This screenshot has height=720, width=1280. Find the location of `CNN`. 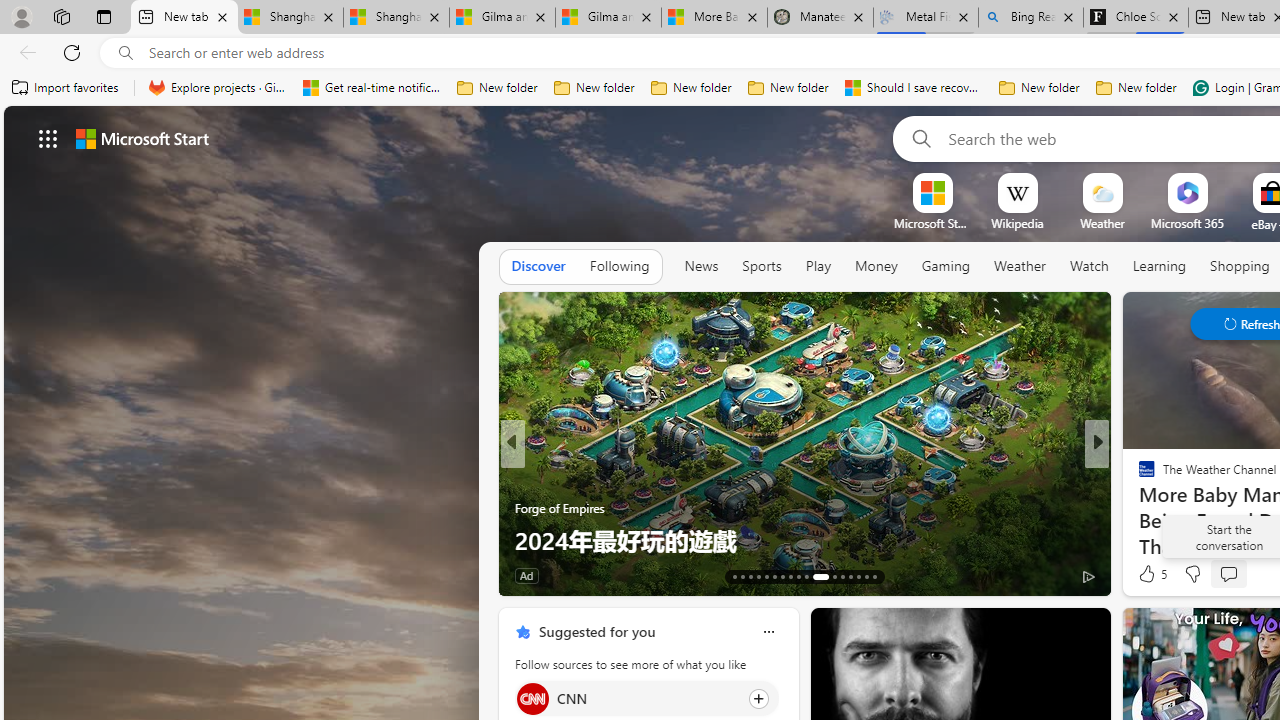

CNN is located at coordinates (532, 698).